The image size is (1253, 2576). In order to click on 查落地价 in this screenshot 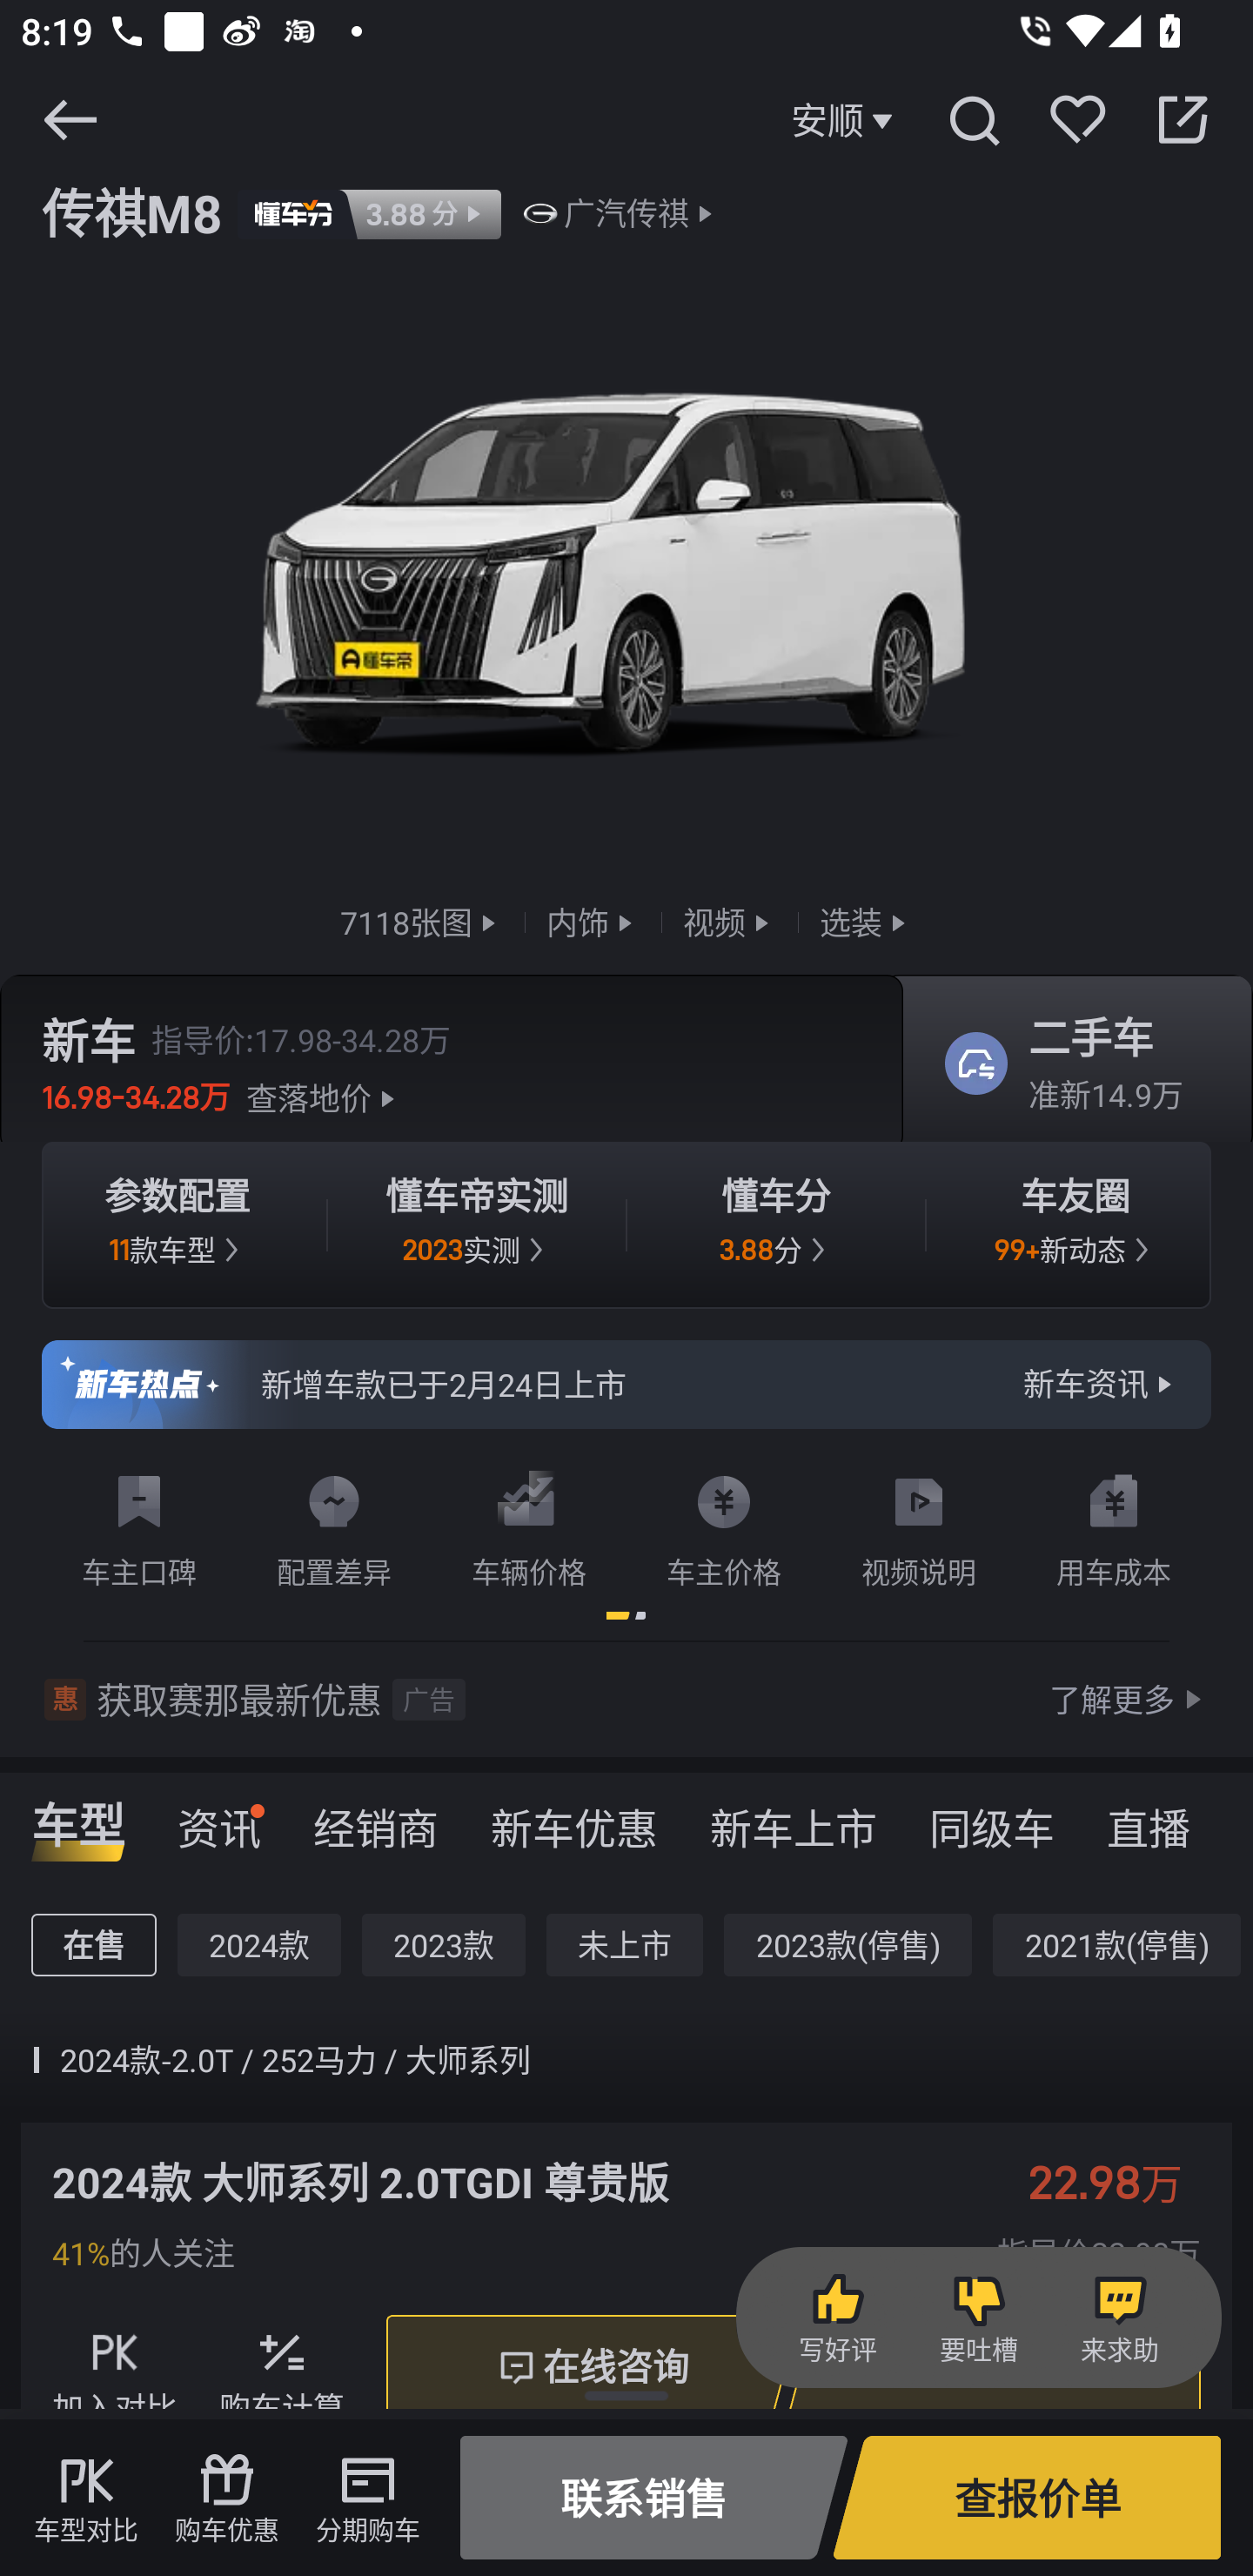, I will do `click(325, 1097)`.